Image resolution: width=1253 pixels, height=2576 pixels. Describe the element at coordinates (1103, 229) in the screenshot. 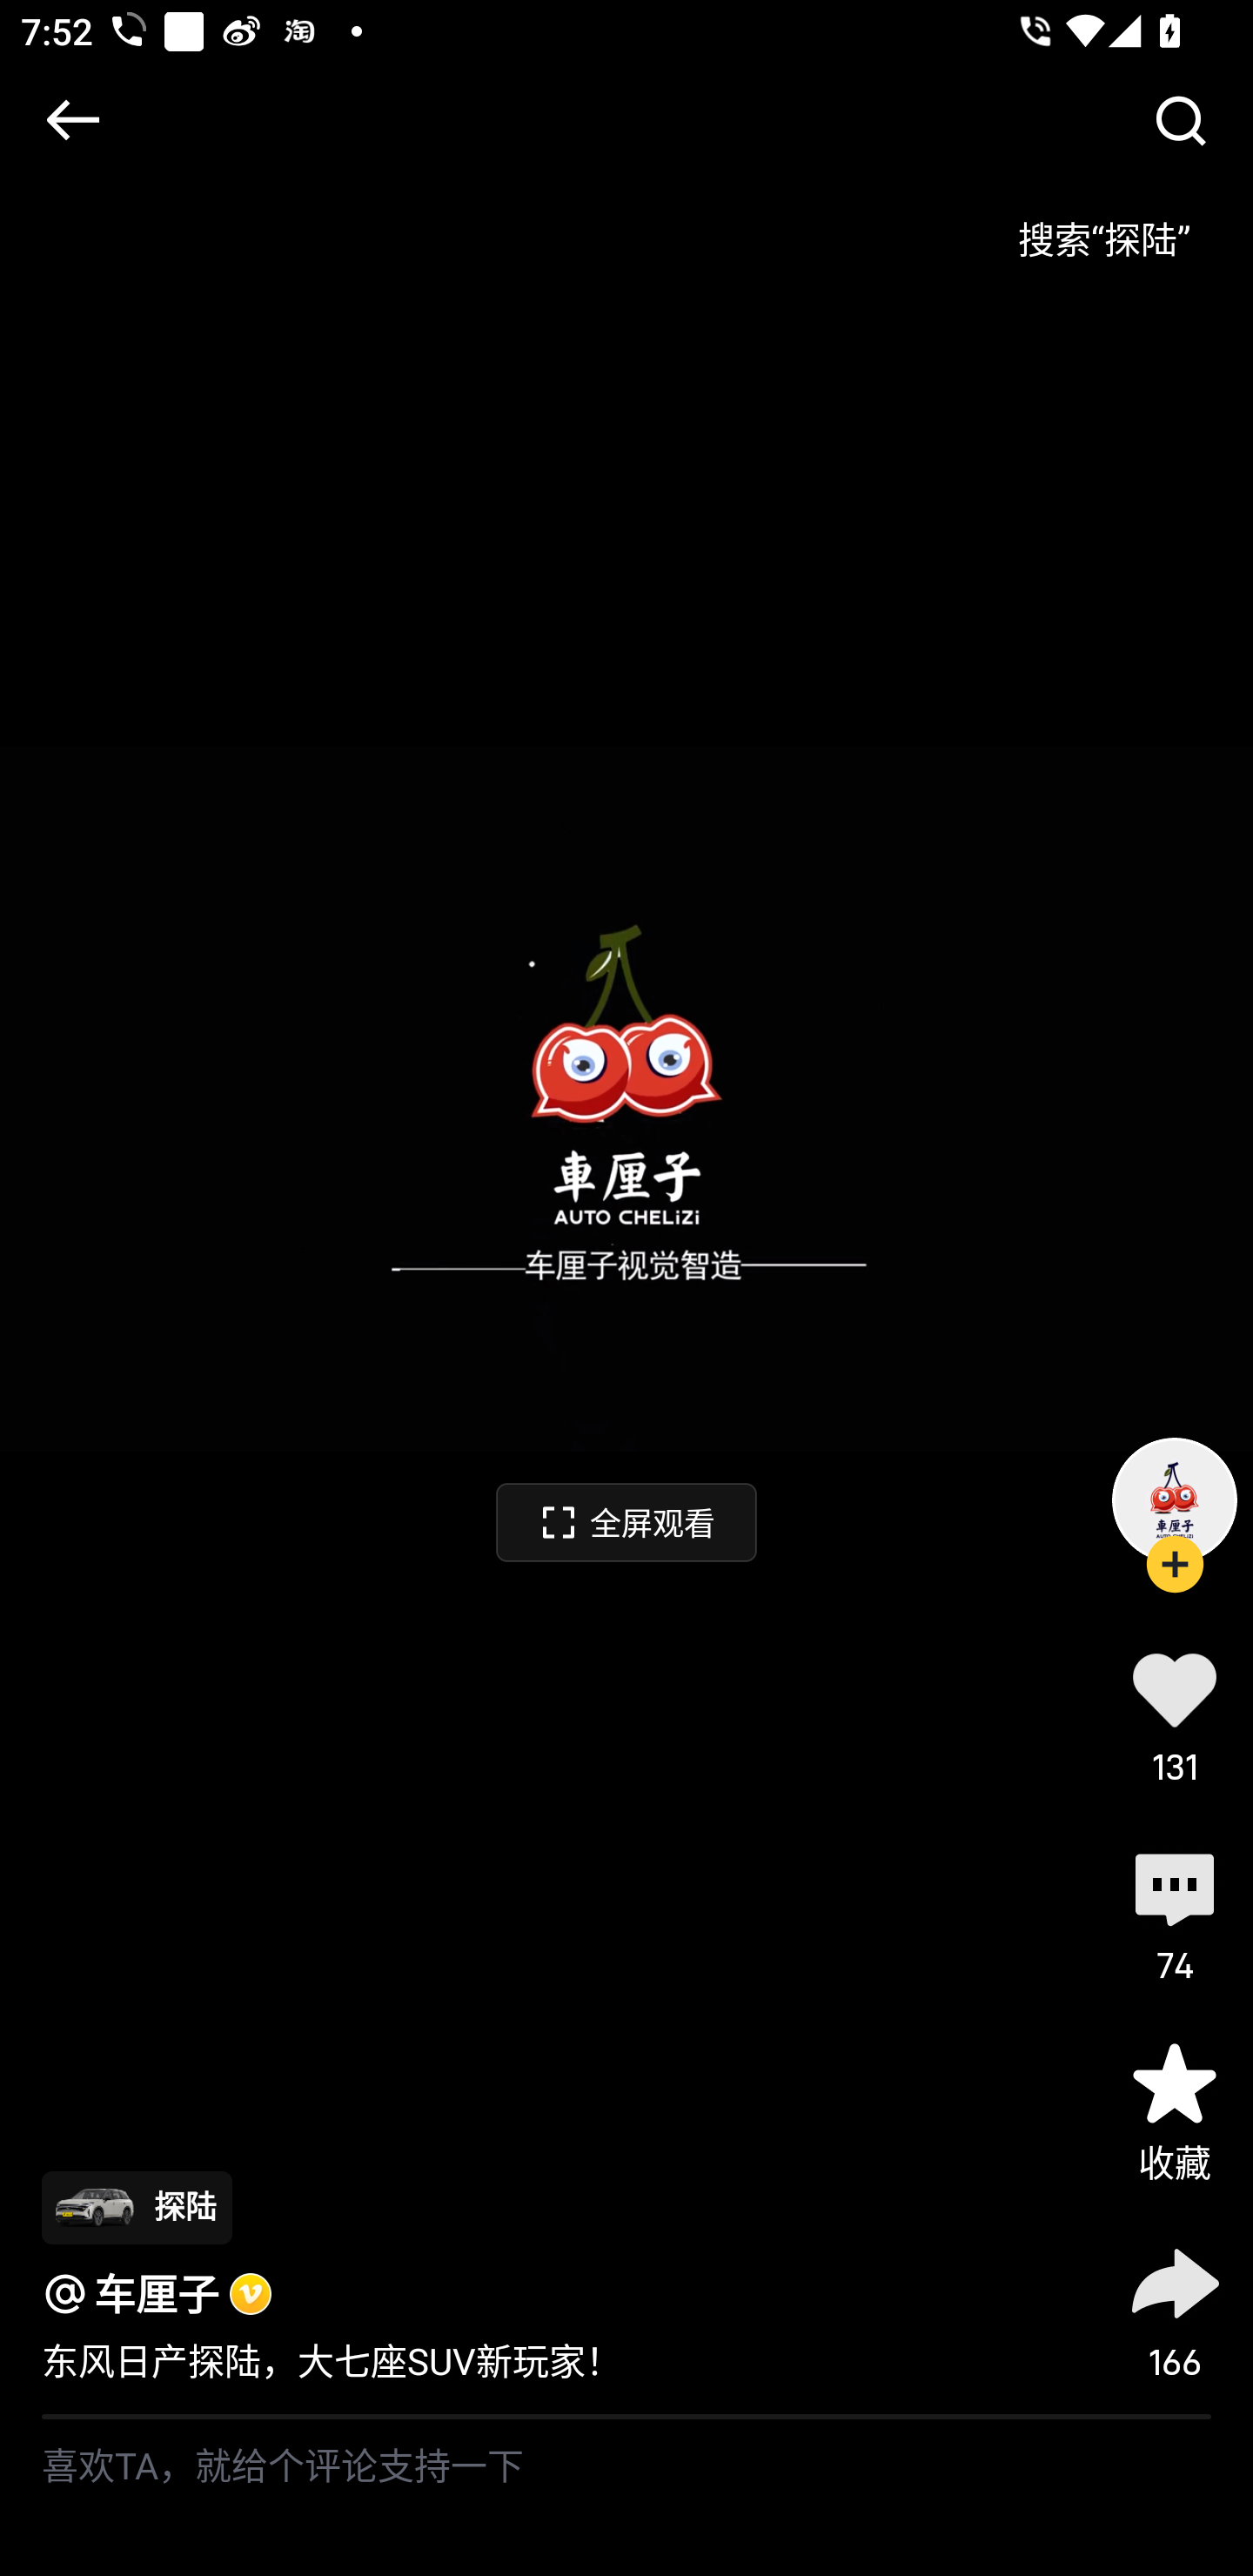

I see `搜索“探陆”` at that location.